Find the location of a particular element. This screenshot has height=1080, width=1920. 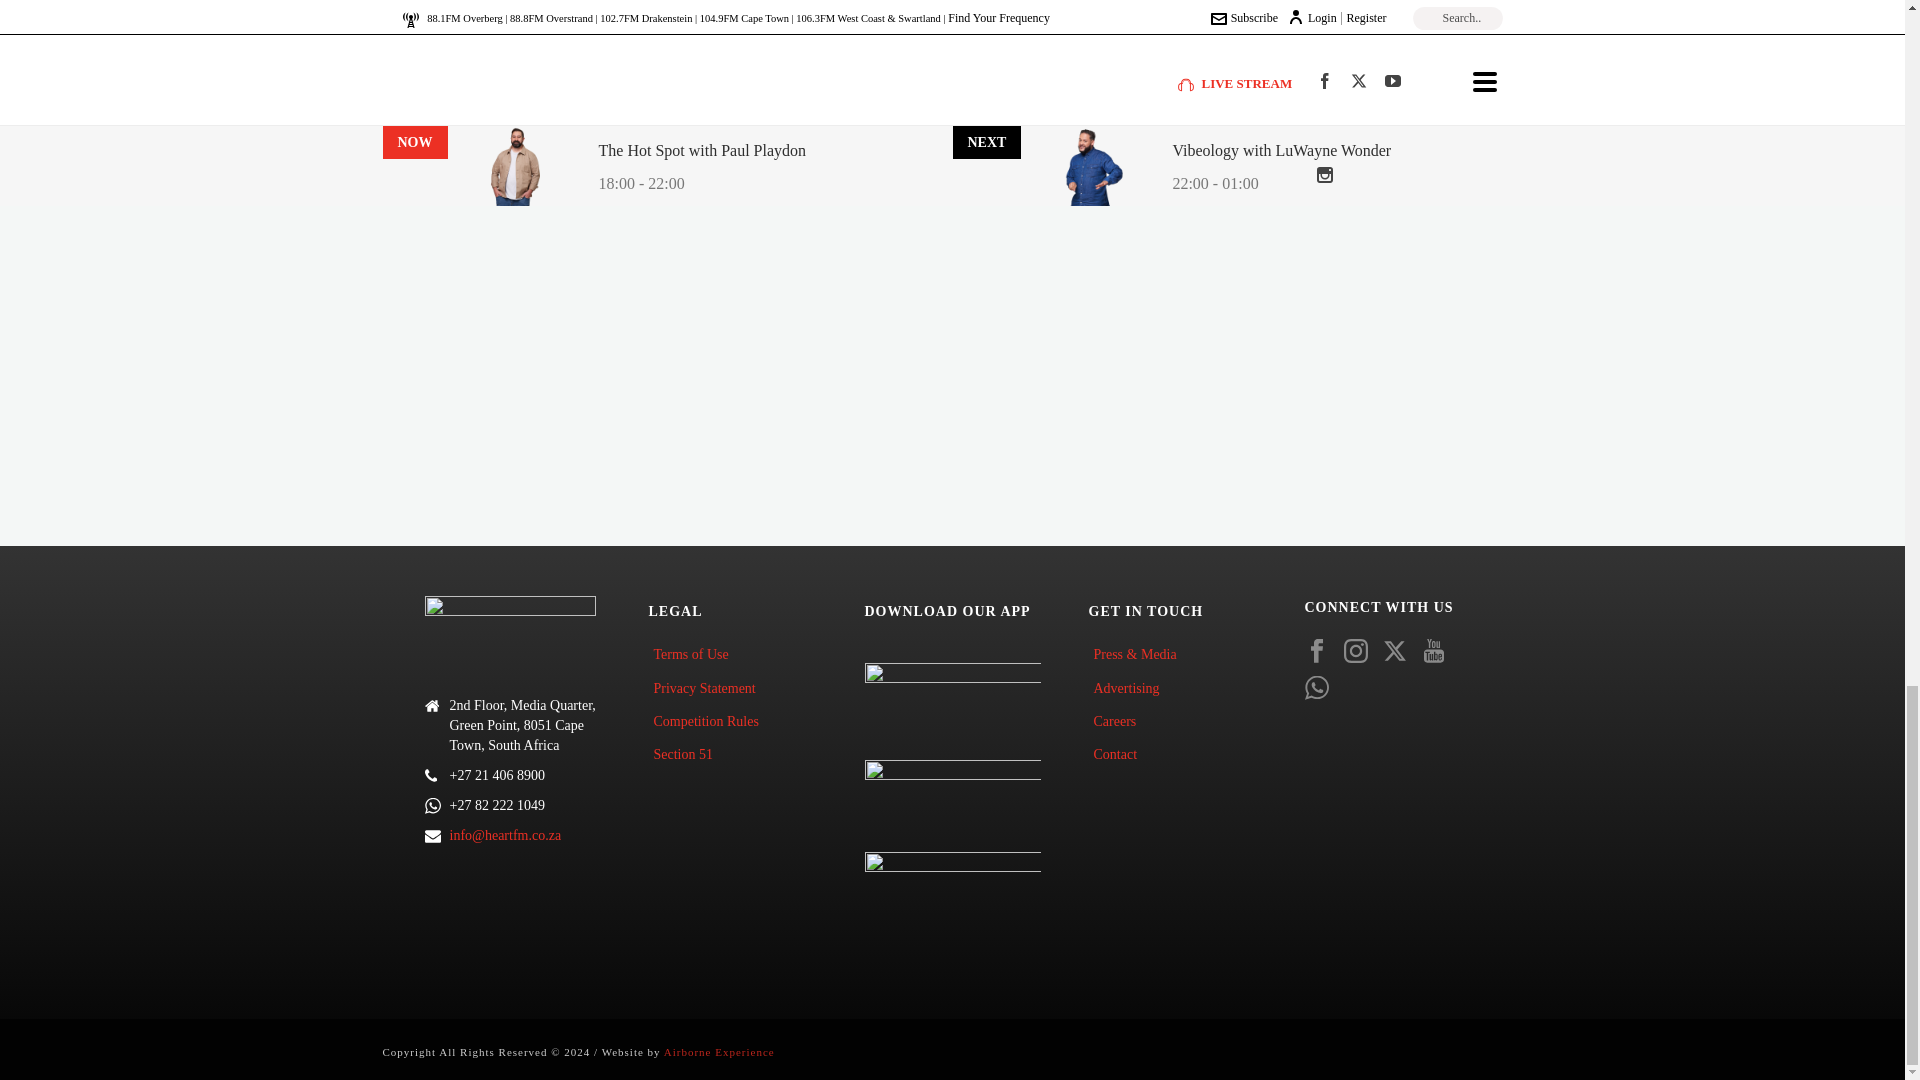

Terms of Use is located at coordinates (696, 654).